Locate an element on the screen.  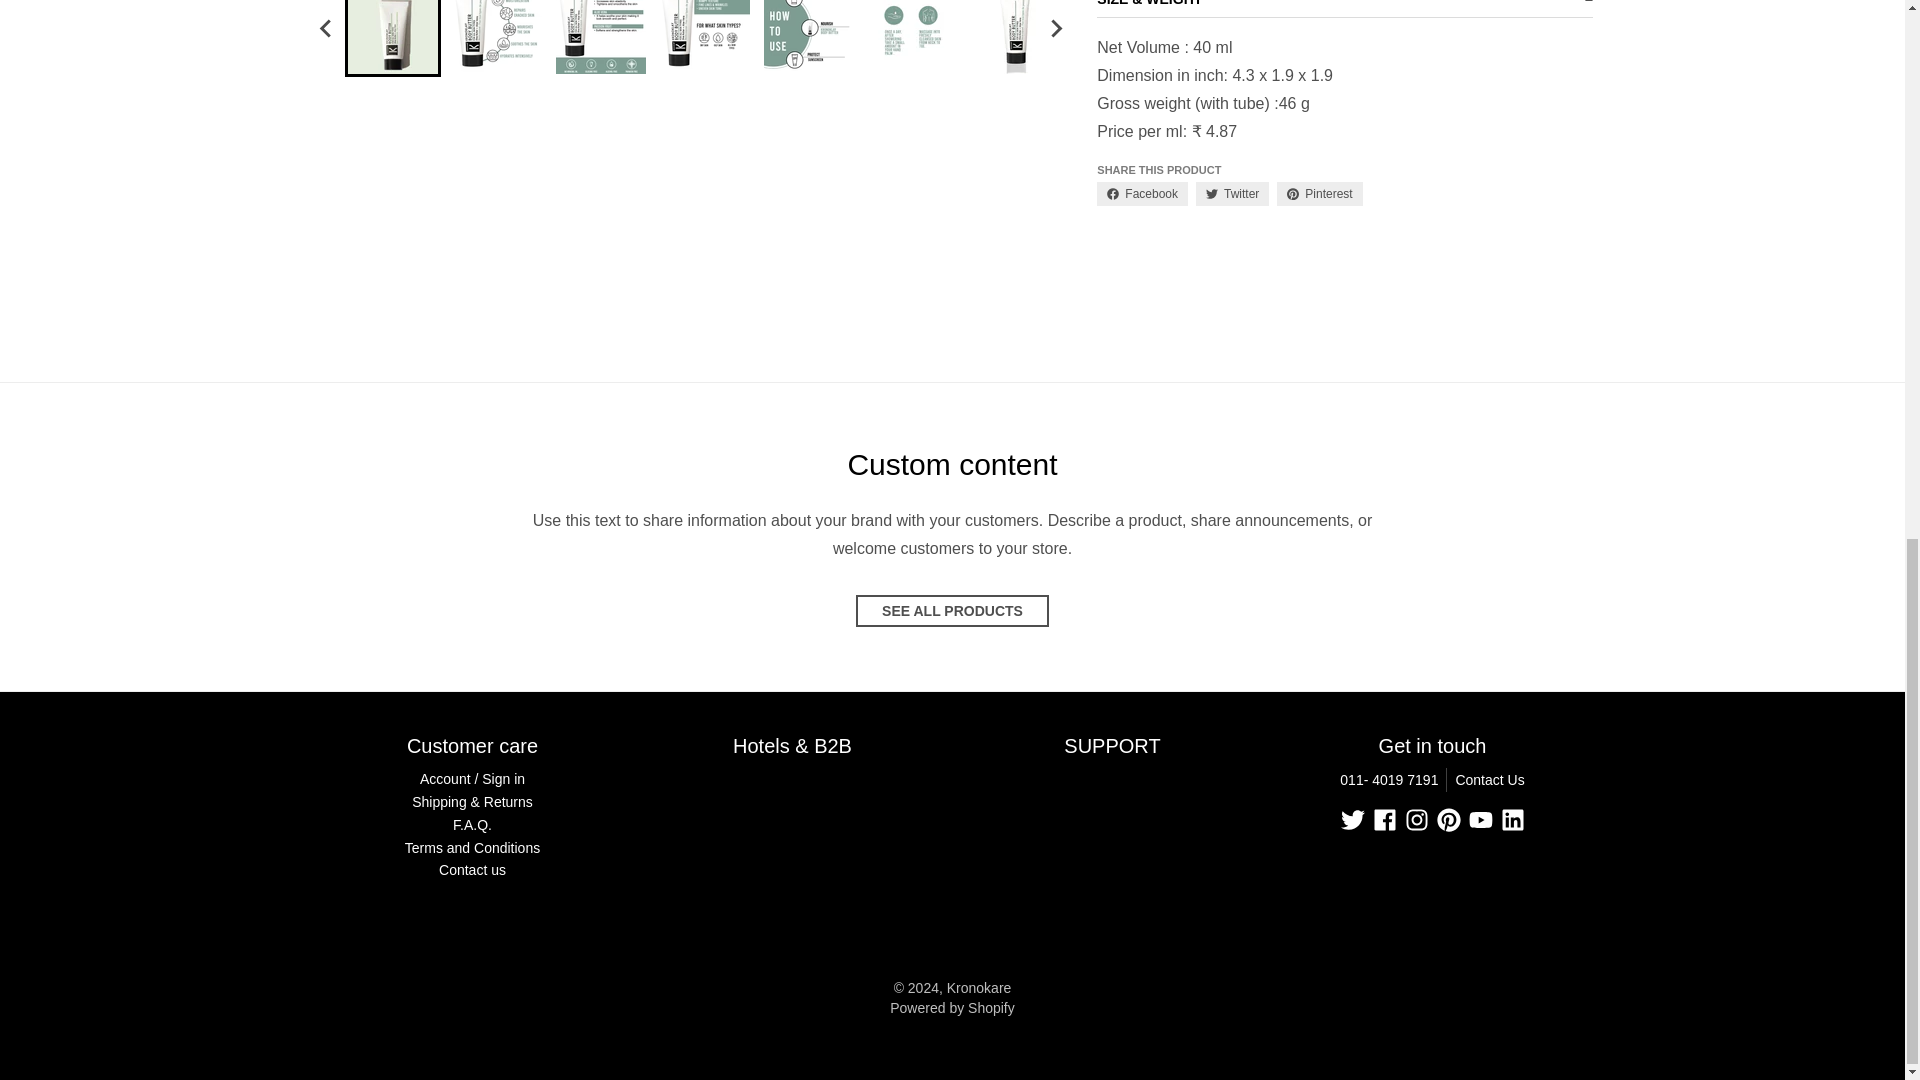
Twitter - Kronokare is located at coordinates (1352, 819).